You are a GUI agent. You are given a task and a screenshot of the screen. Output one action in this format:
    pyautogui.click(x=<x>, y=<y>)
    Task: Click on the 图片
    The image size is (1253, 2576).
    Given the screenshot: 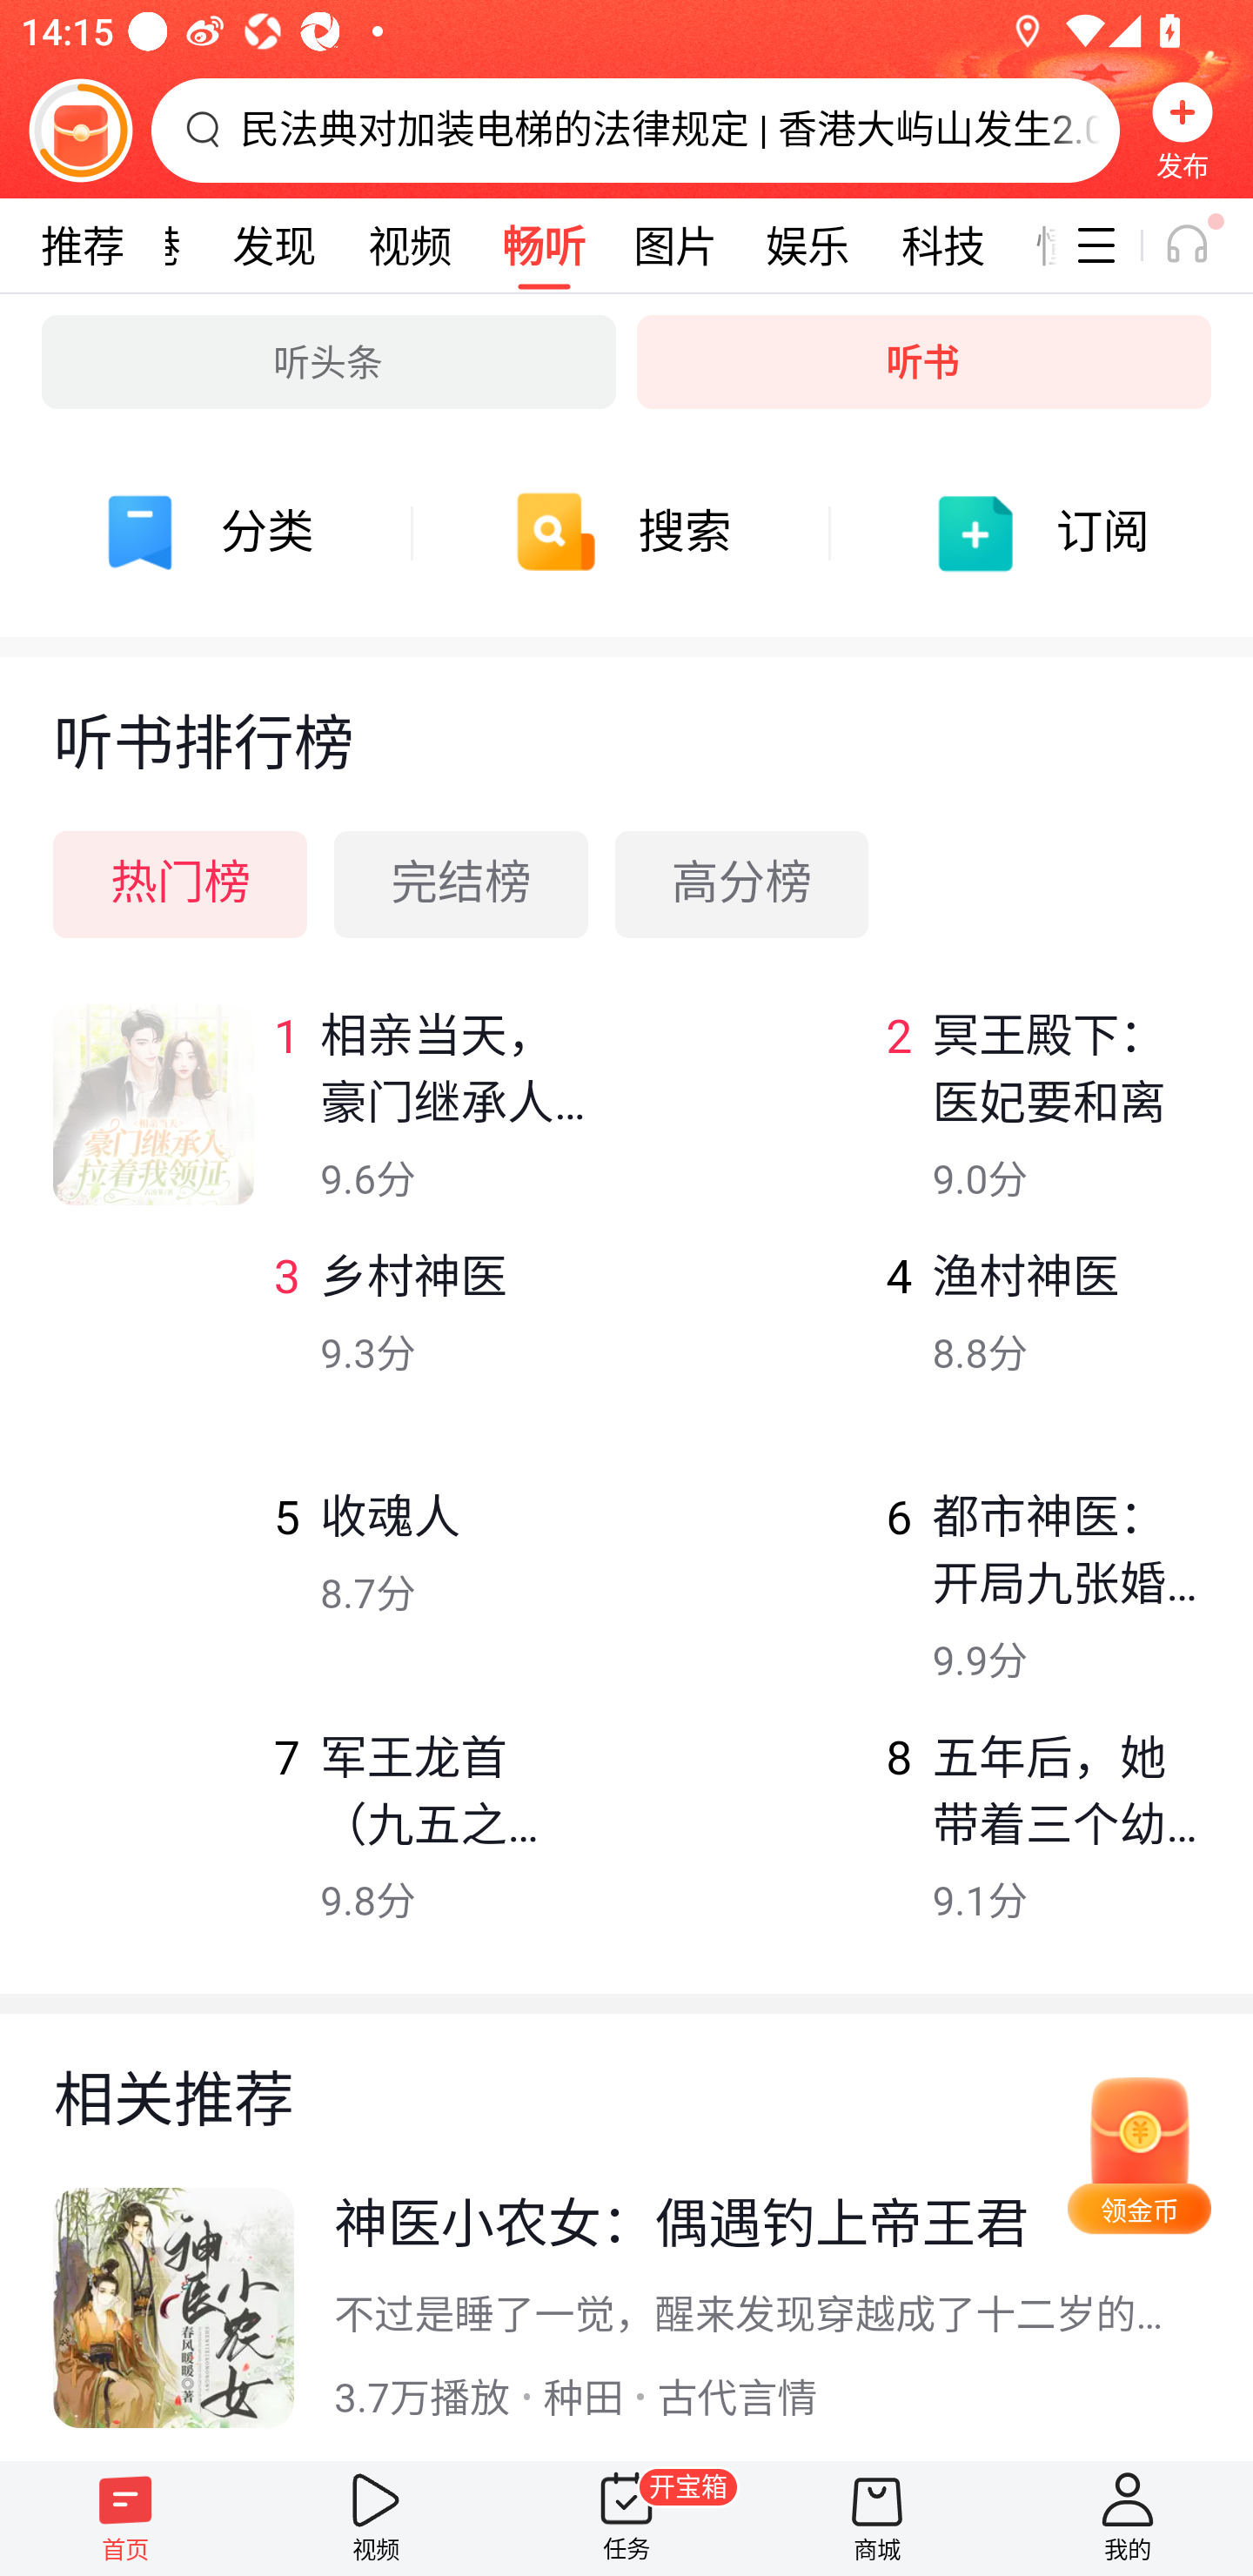 What is the action you would take?
    pyautogui.click(x=675, y=245)
    